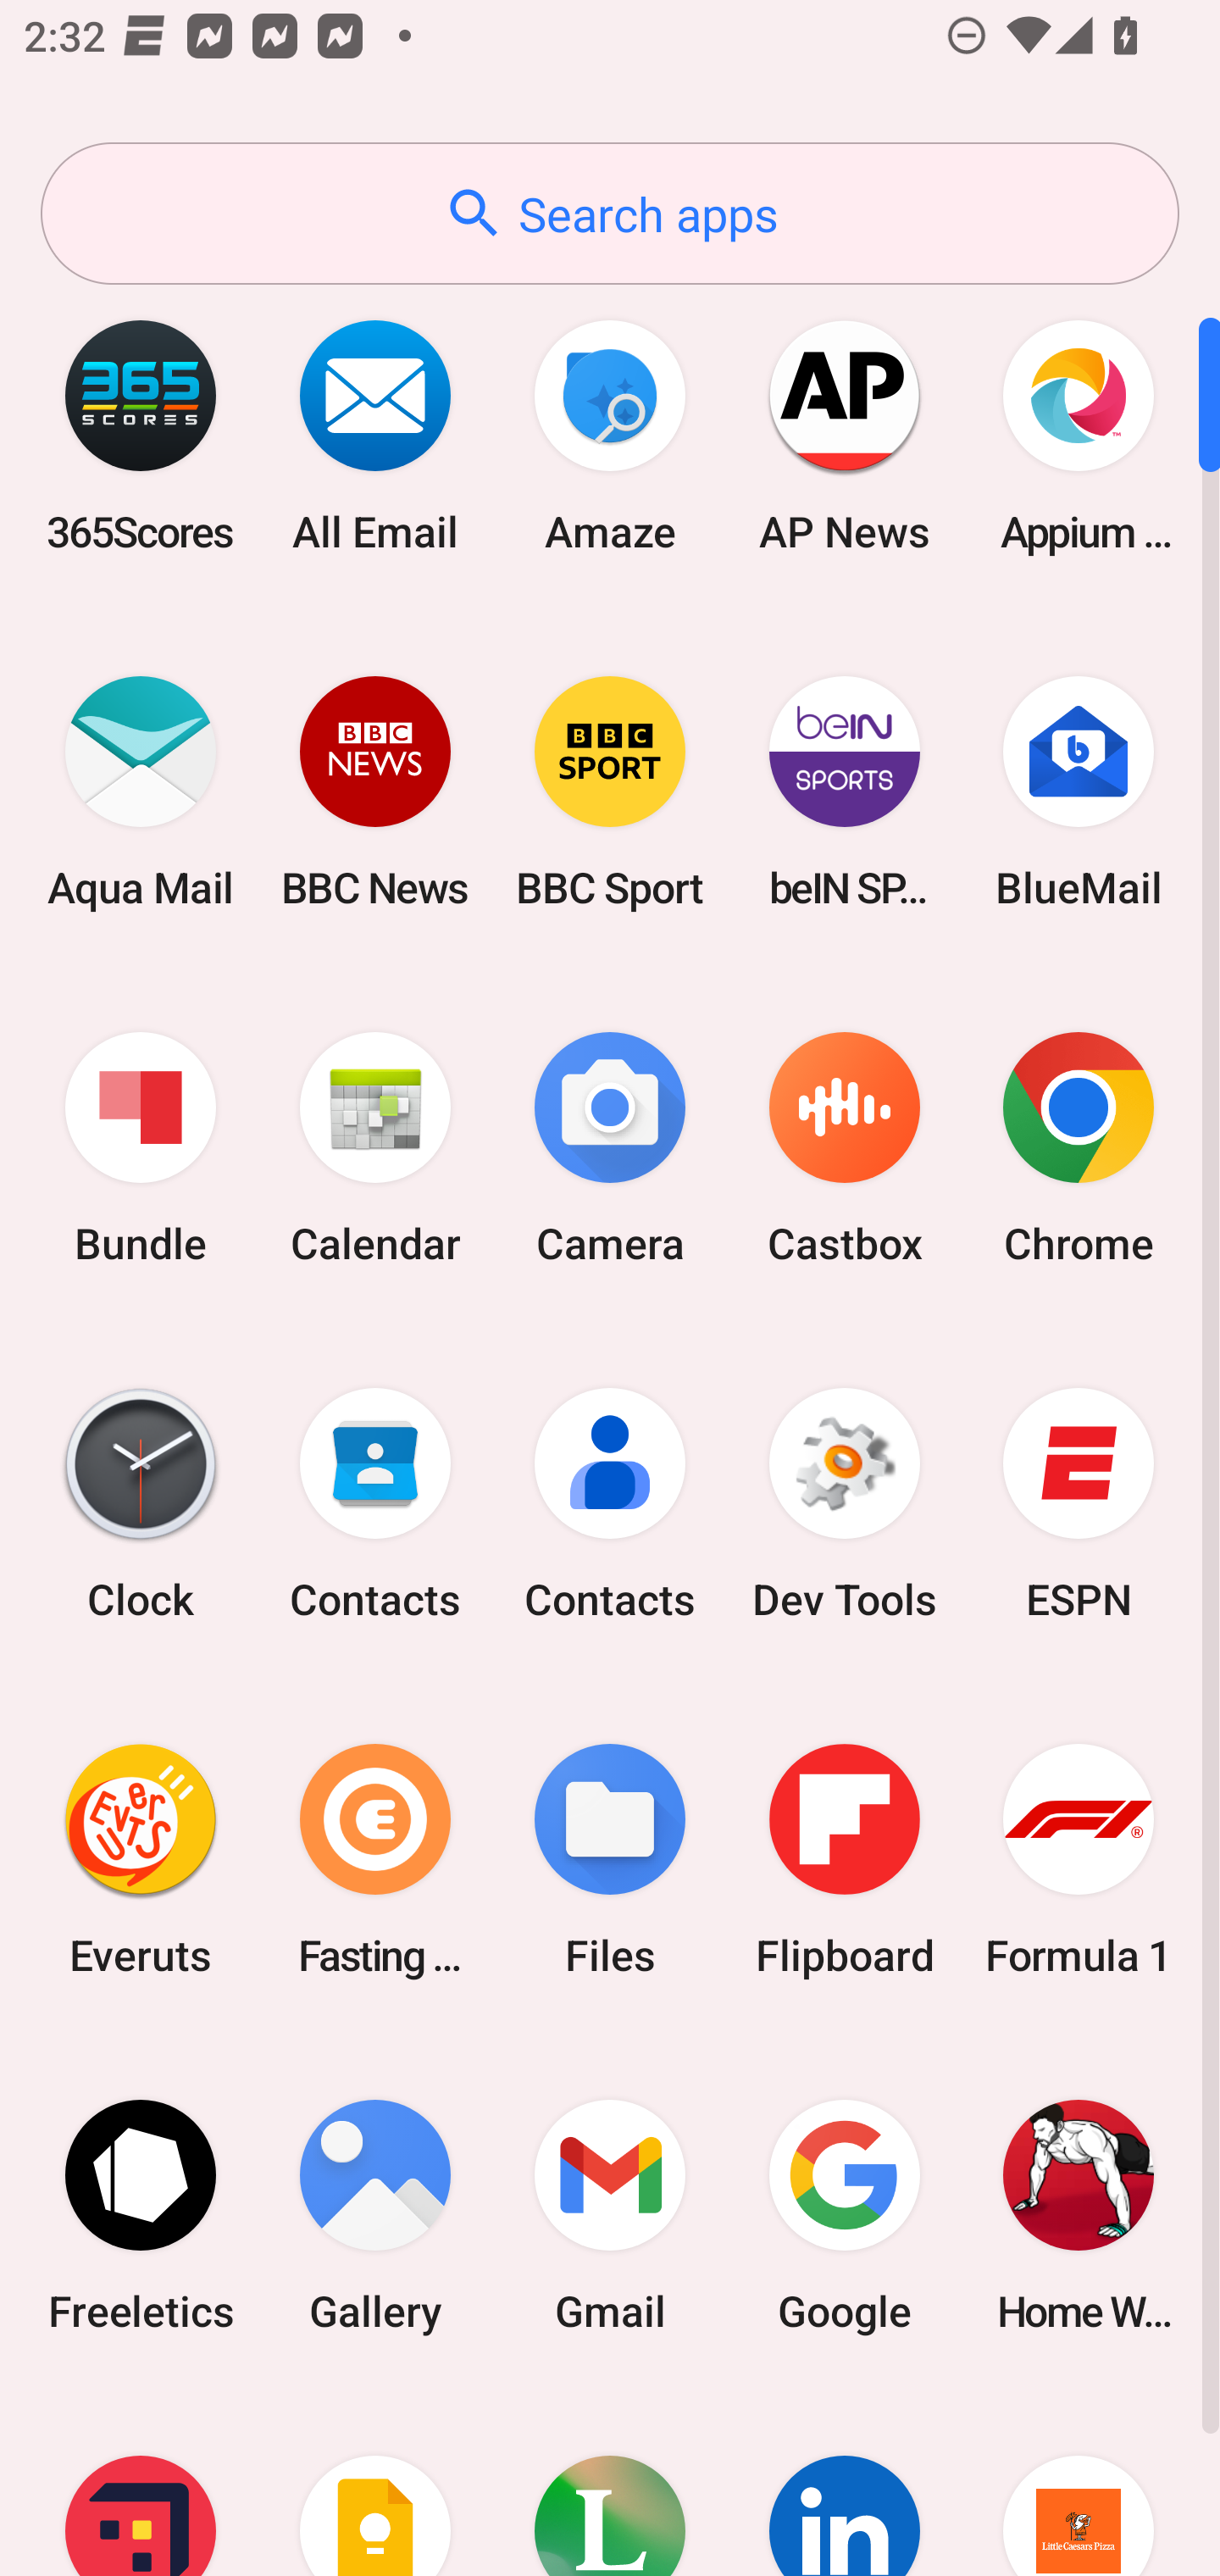 The height and width of the screenshot is (2576, 1220). I want to click on Contacts, so click(610, 1504).